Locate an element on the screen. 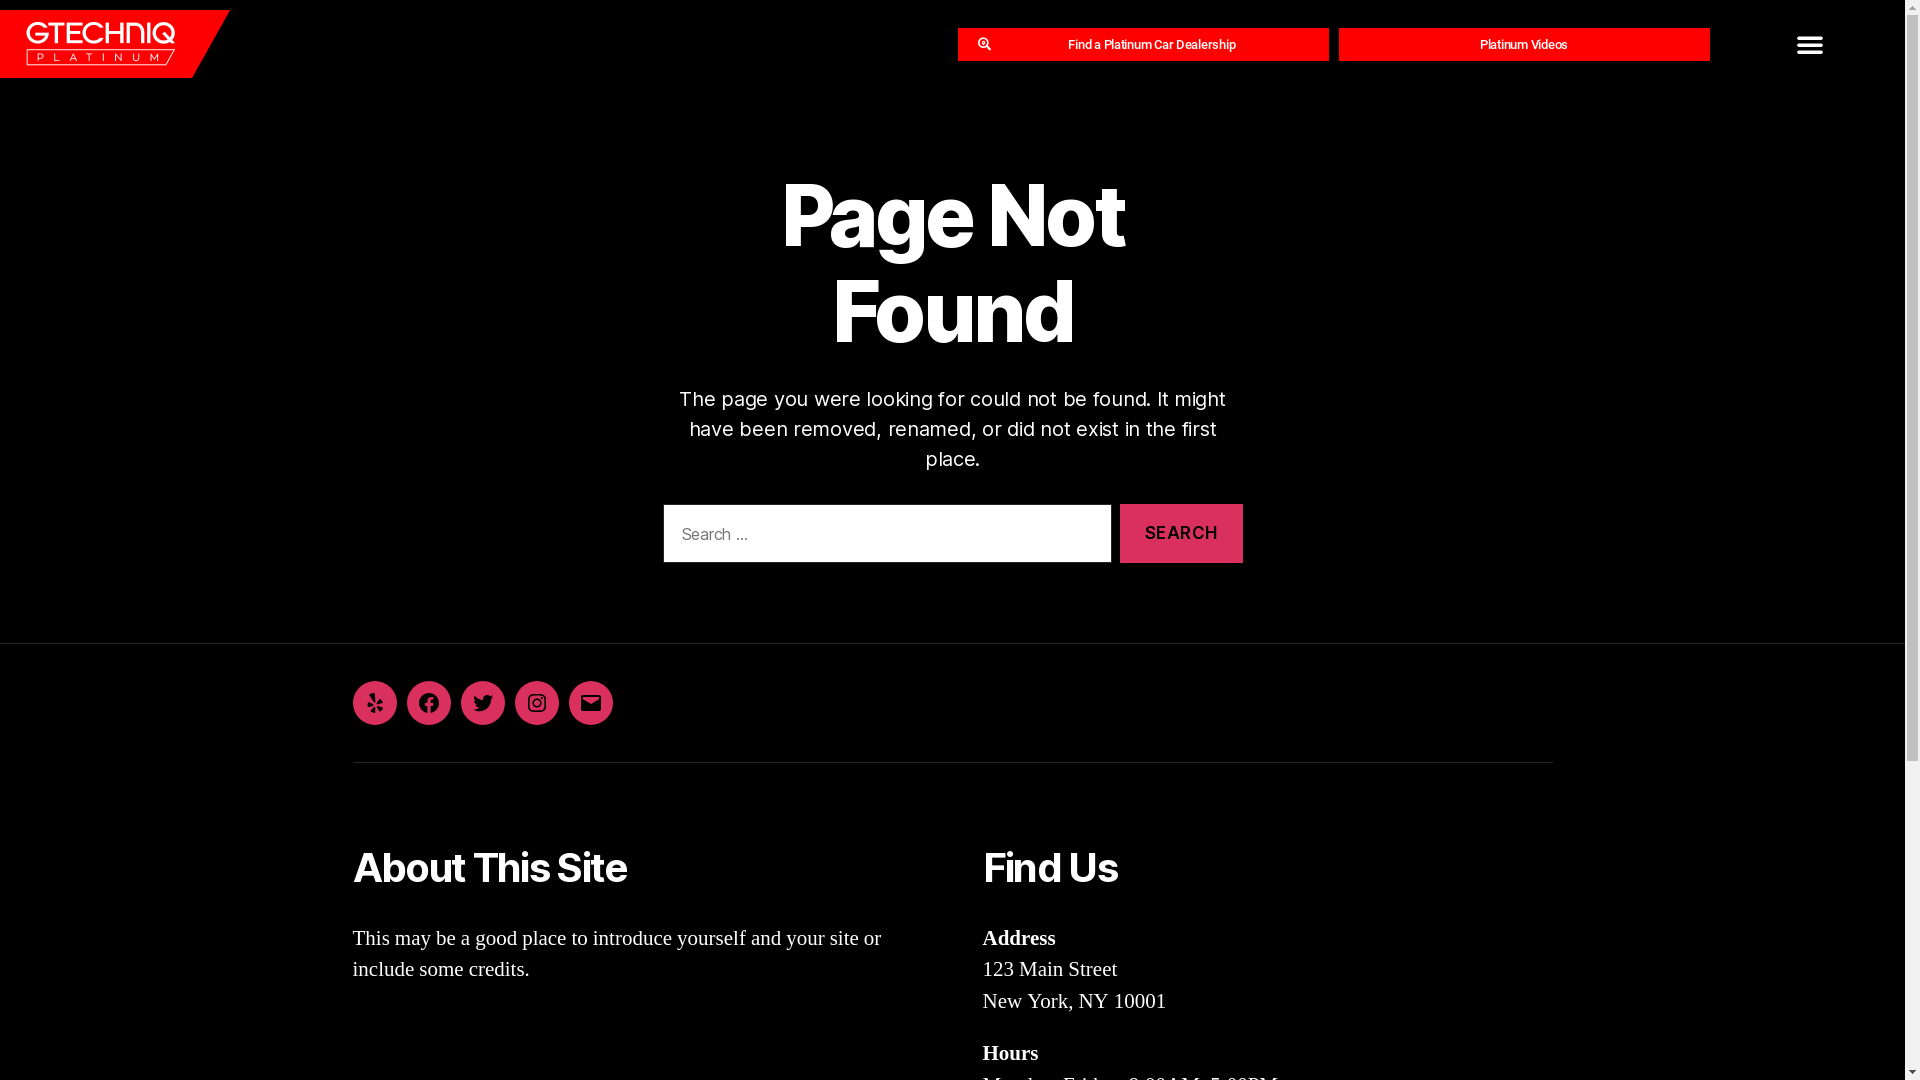 The width and height of the screenshot is (1920, 1080). Find a Platinum Car Dealership is located at coordinates (1144, 44).